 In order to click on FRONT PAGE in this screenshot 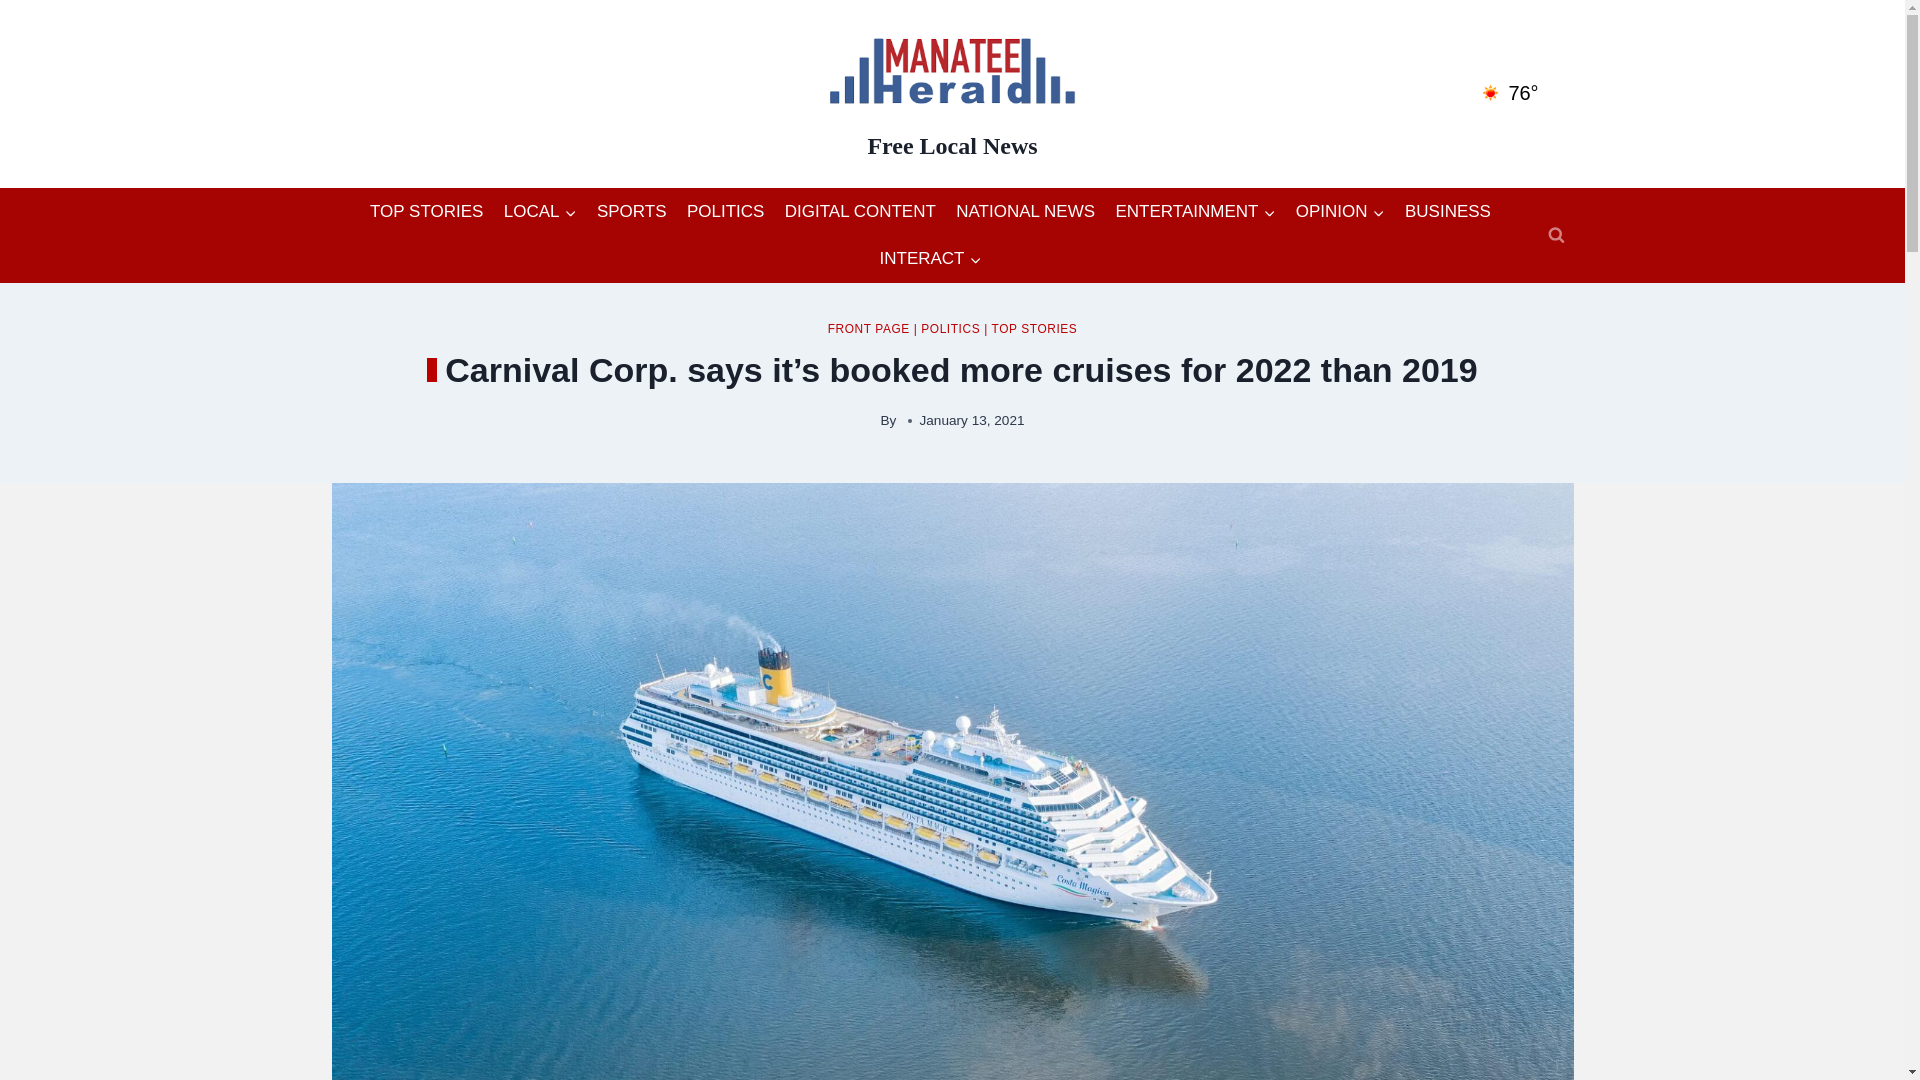, I will do `click(868, 328)`.